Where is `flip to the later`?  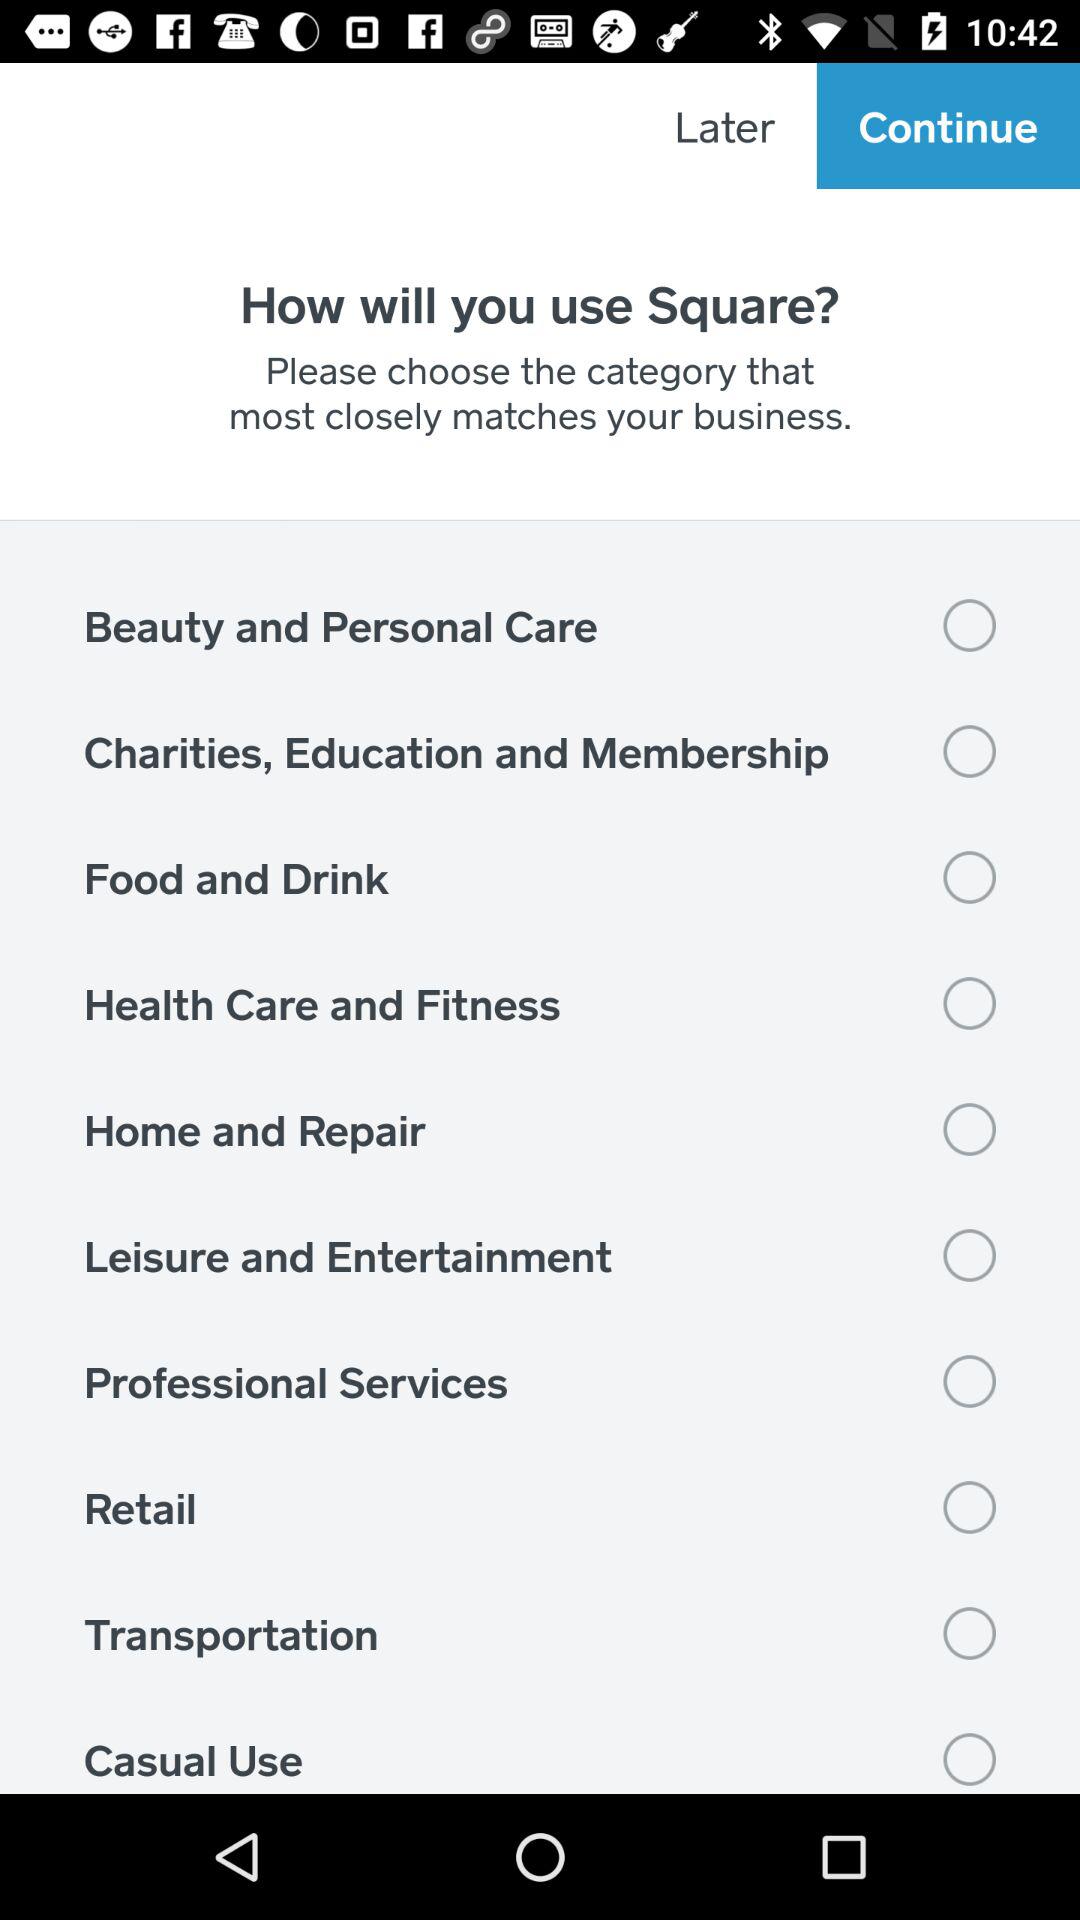
flip to the later is located at coordinates (724, 126).